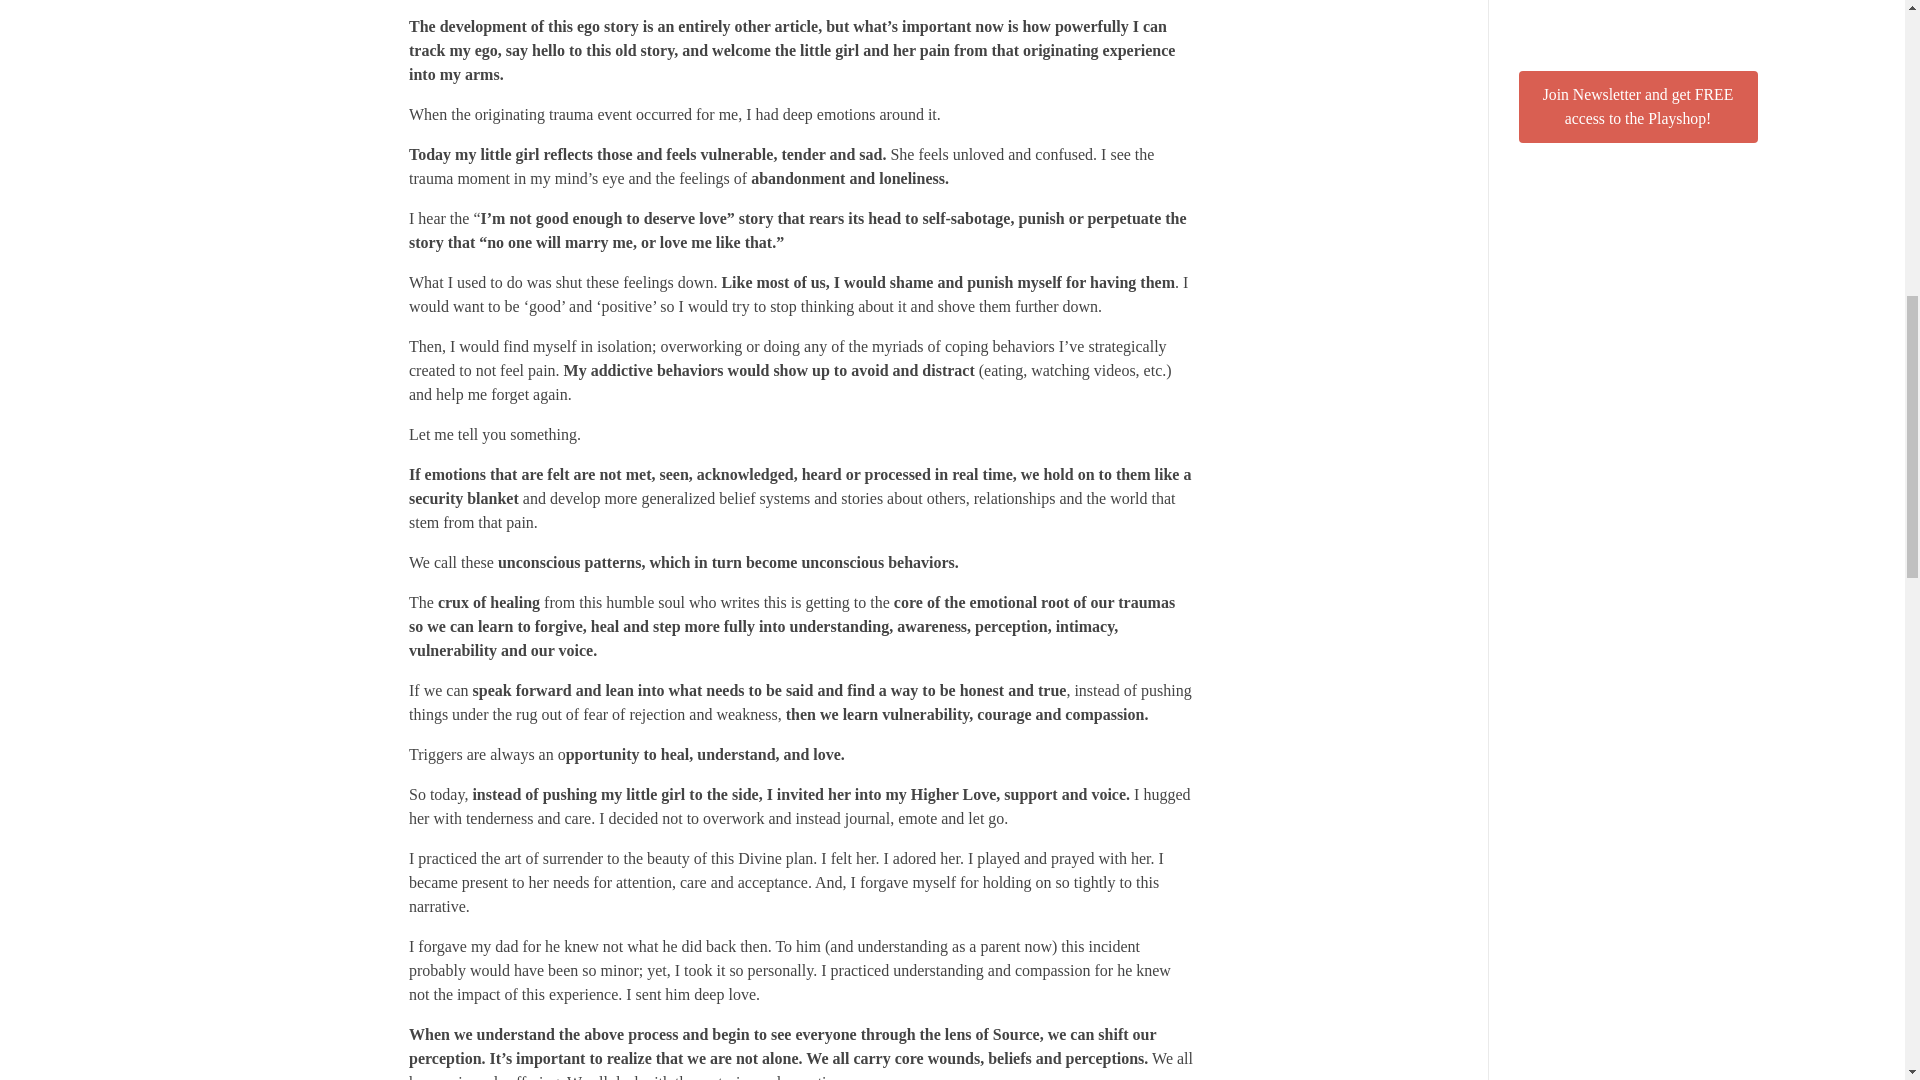 This screenshot has width=1920, height=1080. What do you see at coordinates (1637, 106) in the screenshot?
I see `Join Newsletter and get FREE access to the Playshop!` at bounding box center [1637, 106].